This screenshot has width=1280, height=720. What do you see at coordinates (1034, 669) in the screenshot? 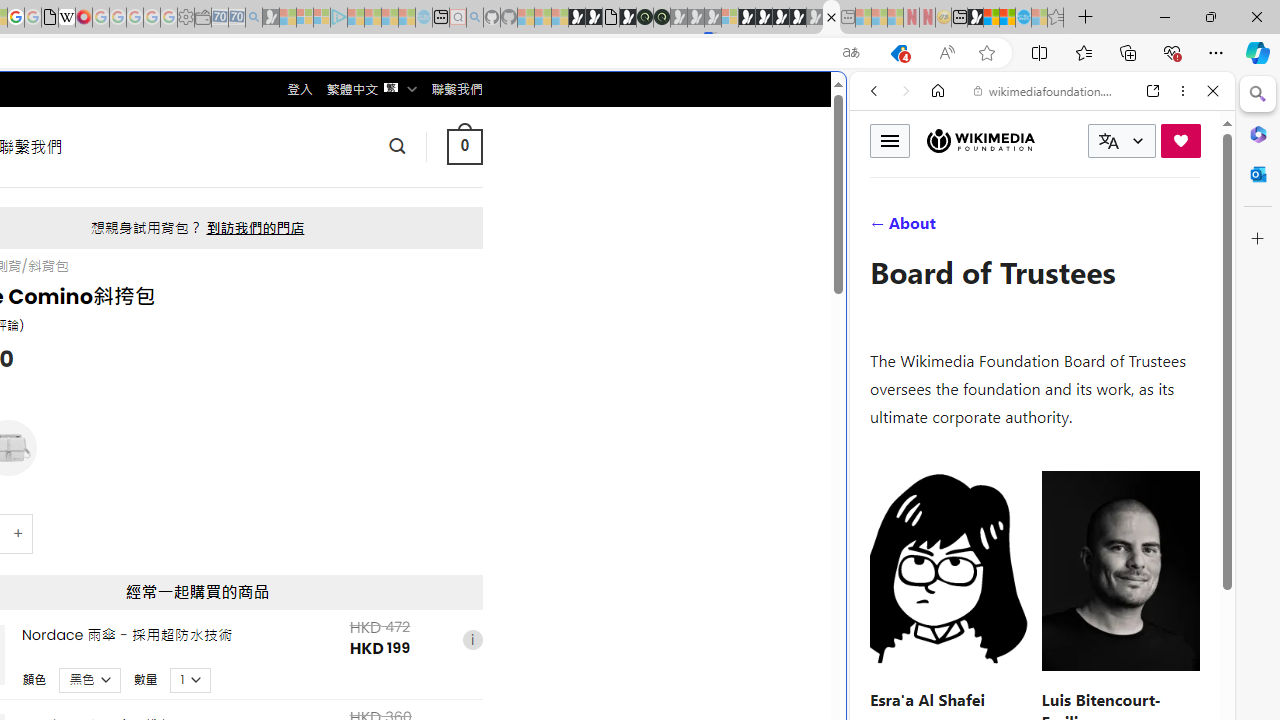
I see `Wiktionary` at bounding box center [1034, 669].